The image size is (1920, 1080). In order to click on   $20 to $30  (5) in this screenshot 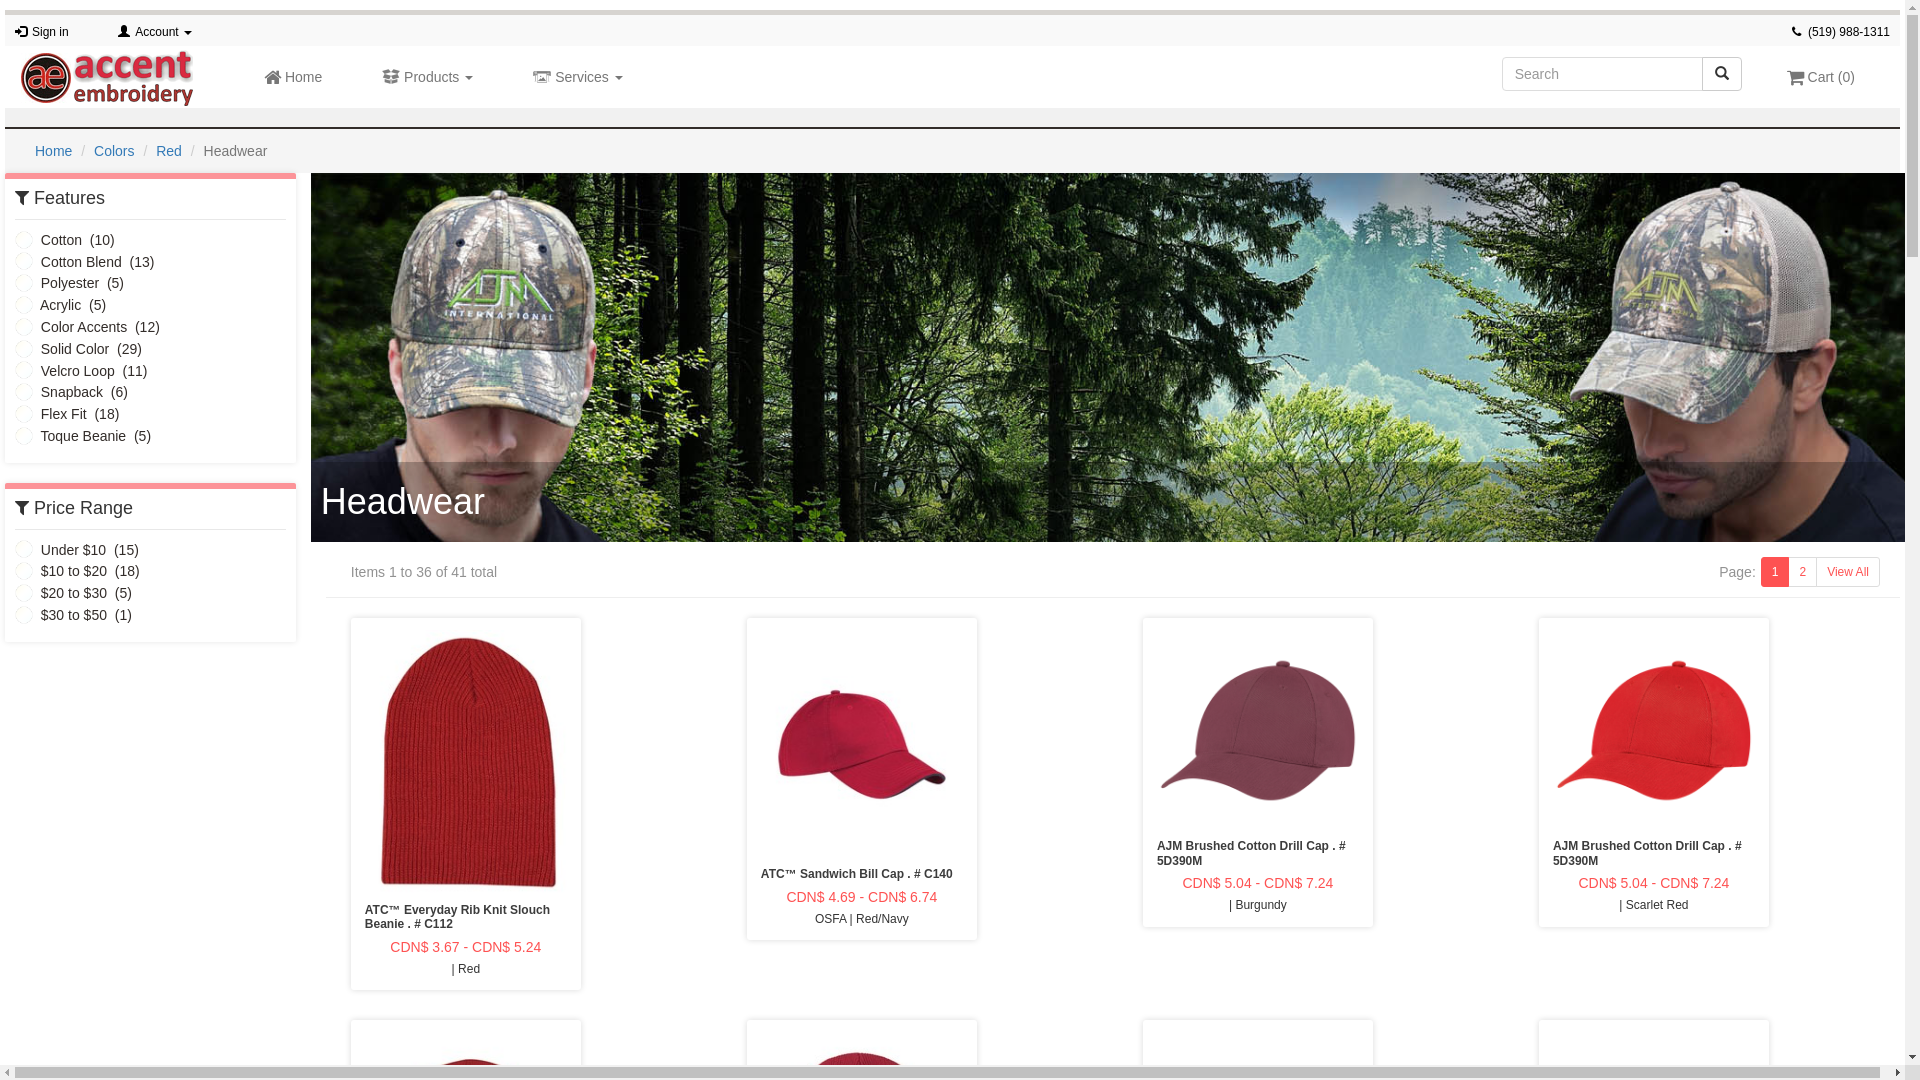, I will do `click(74, 593)`.